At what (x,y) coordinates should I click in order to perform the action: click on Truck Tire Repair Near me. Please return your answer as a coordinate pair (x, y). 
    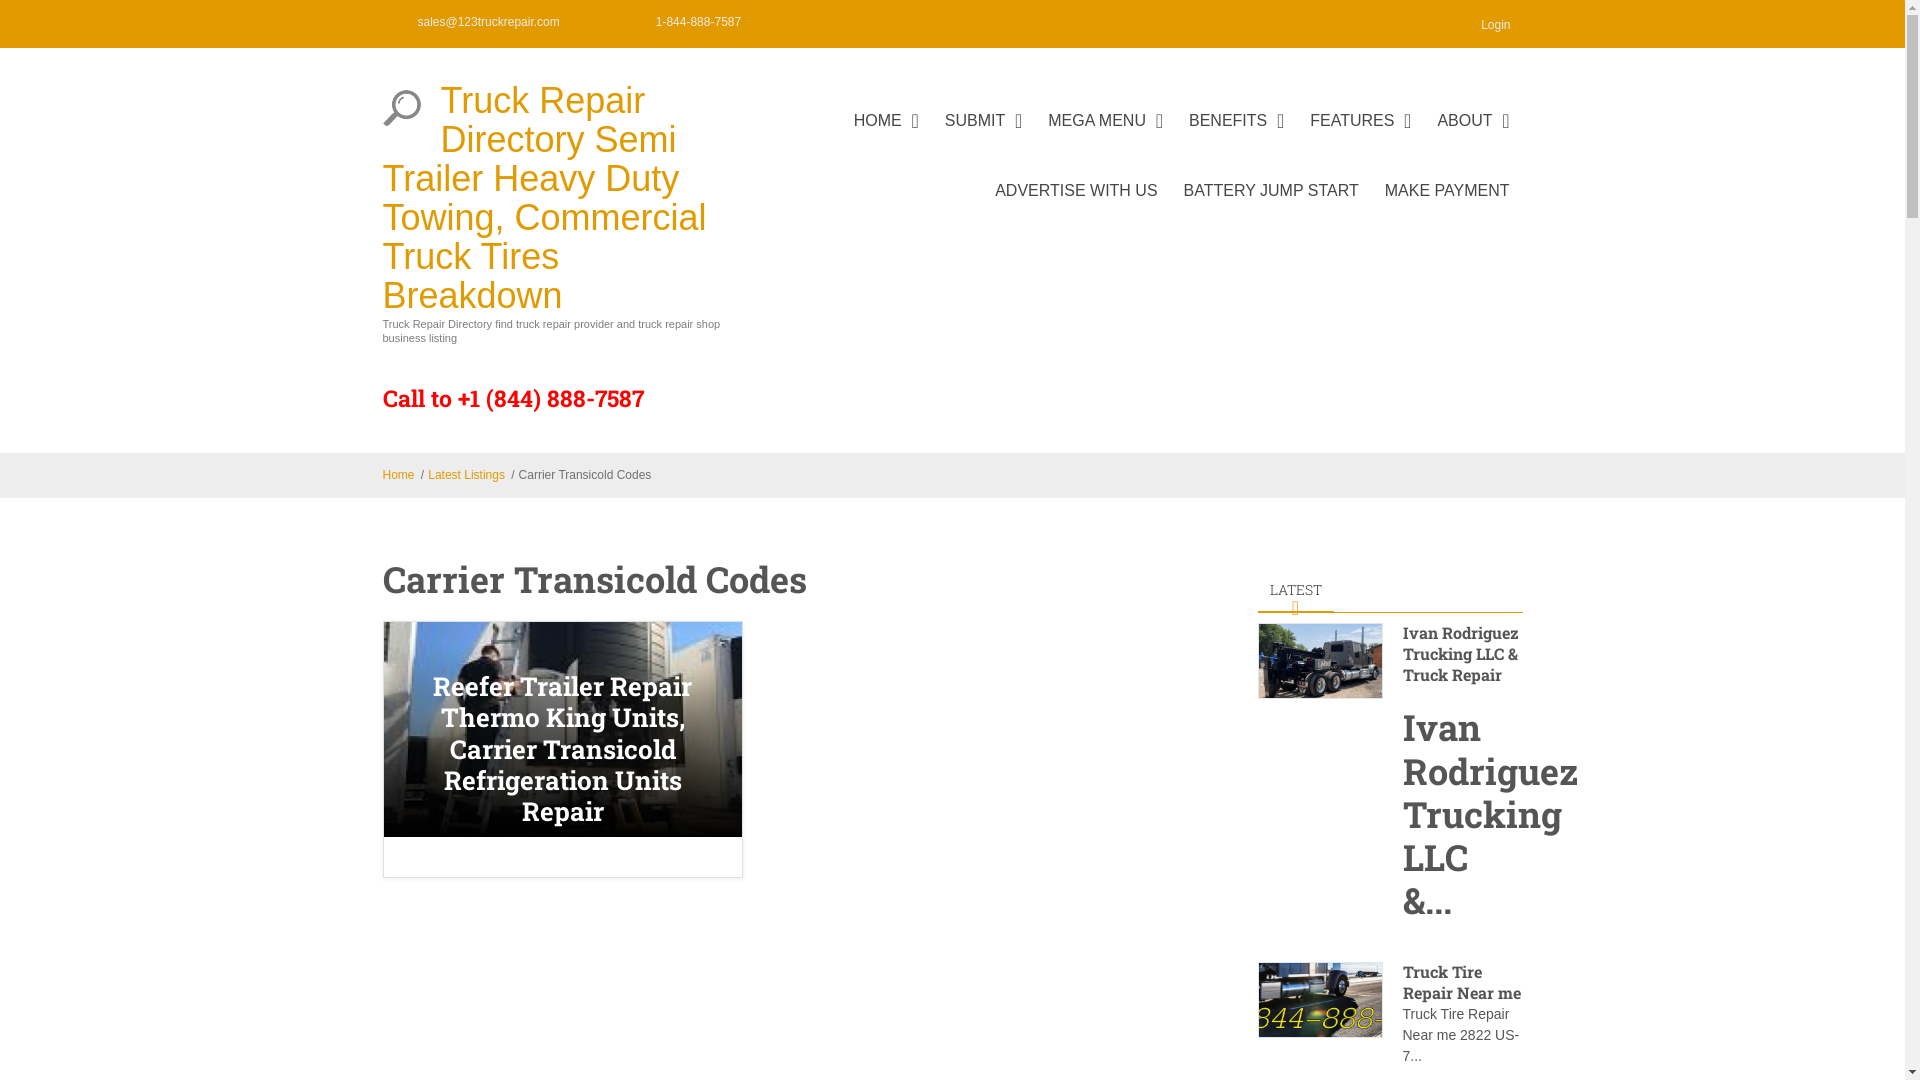
    Looking at the image, I should click on (1320, 1000).